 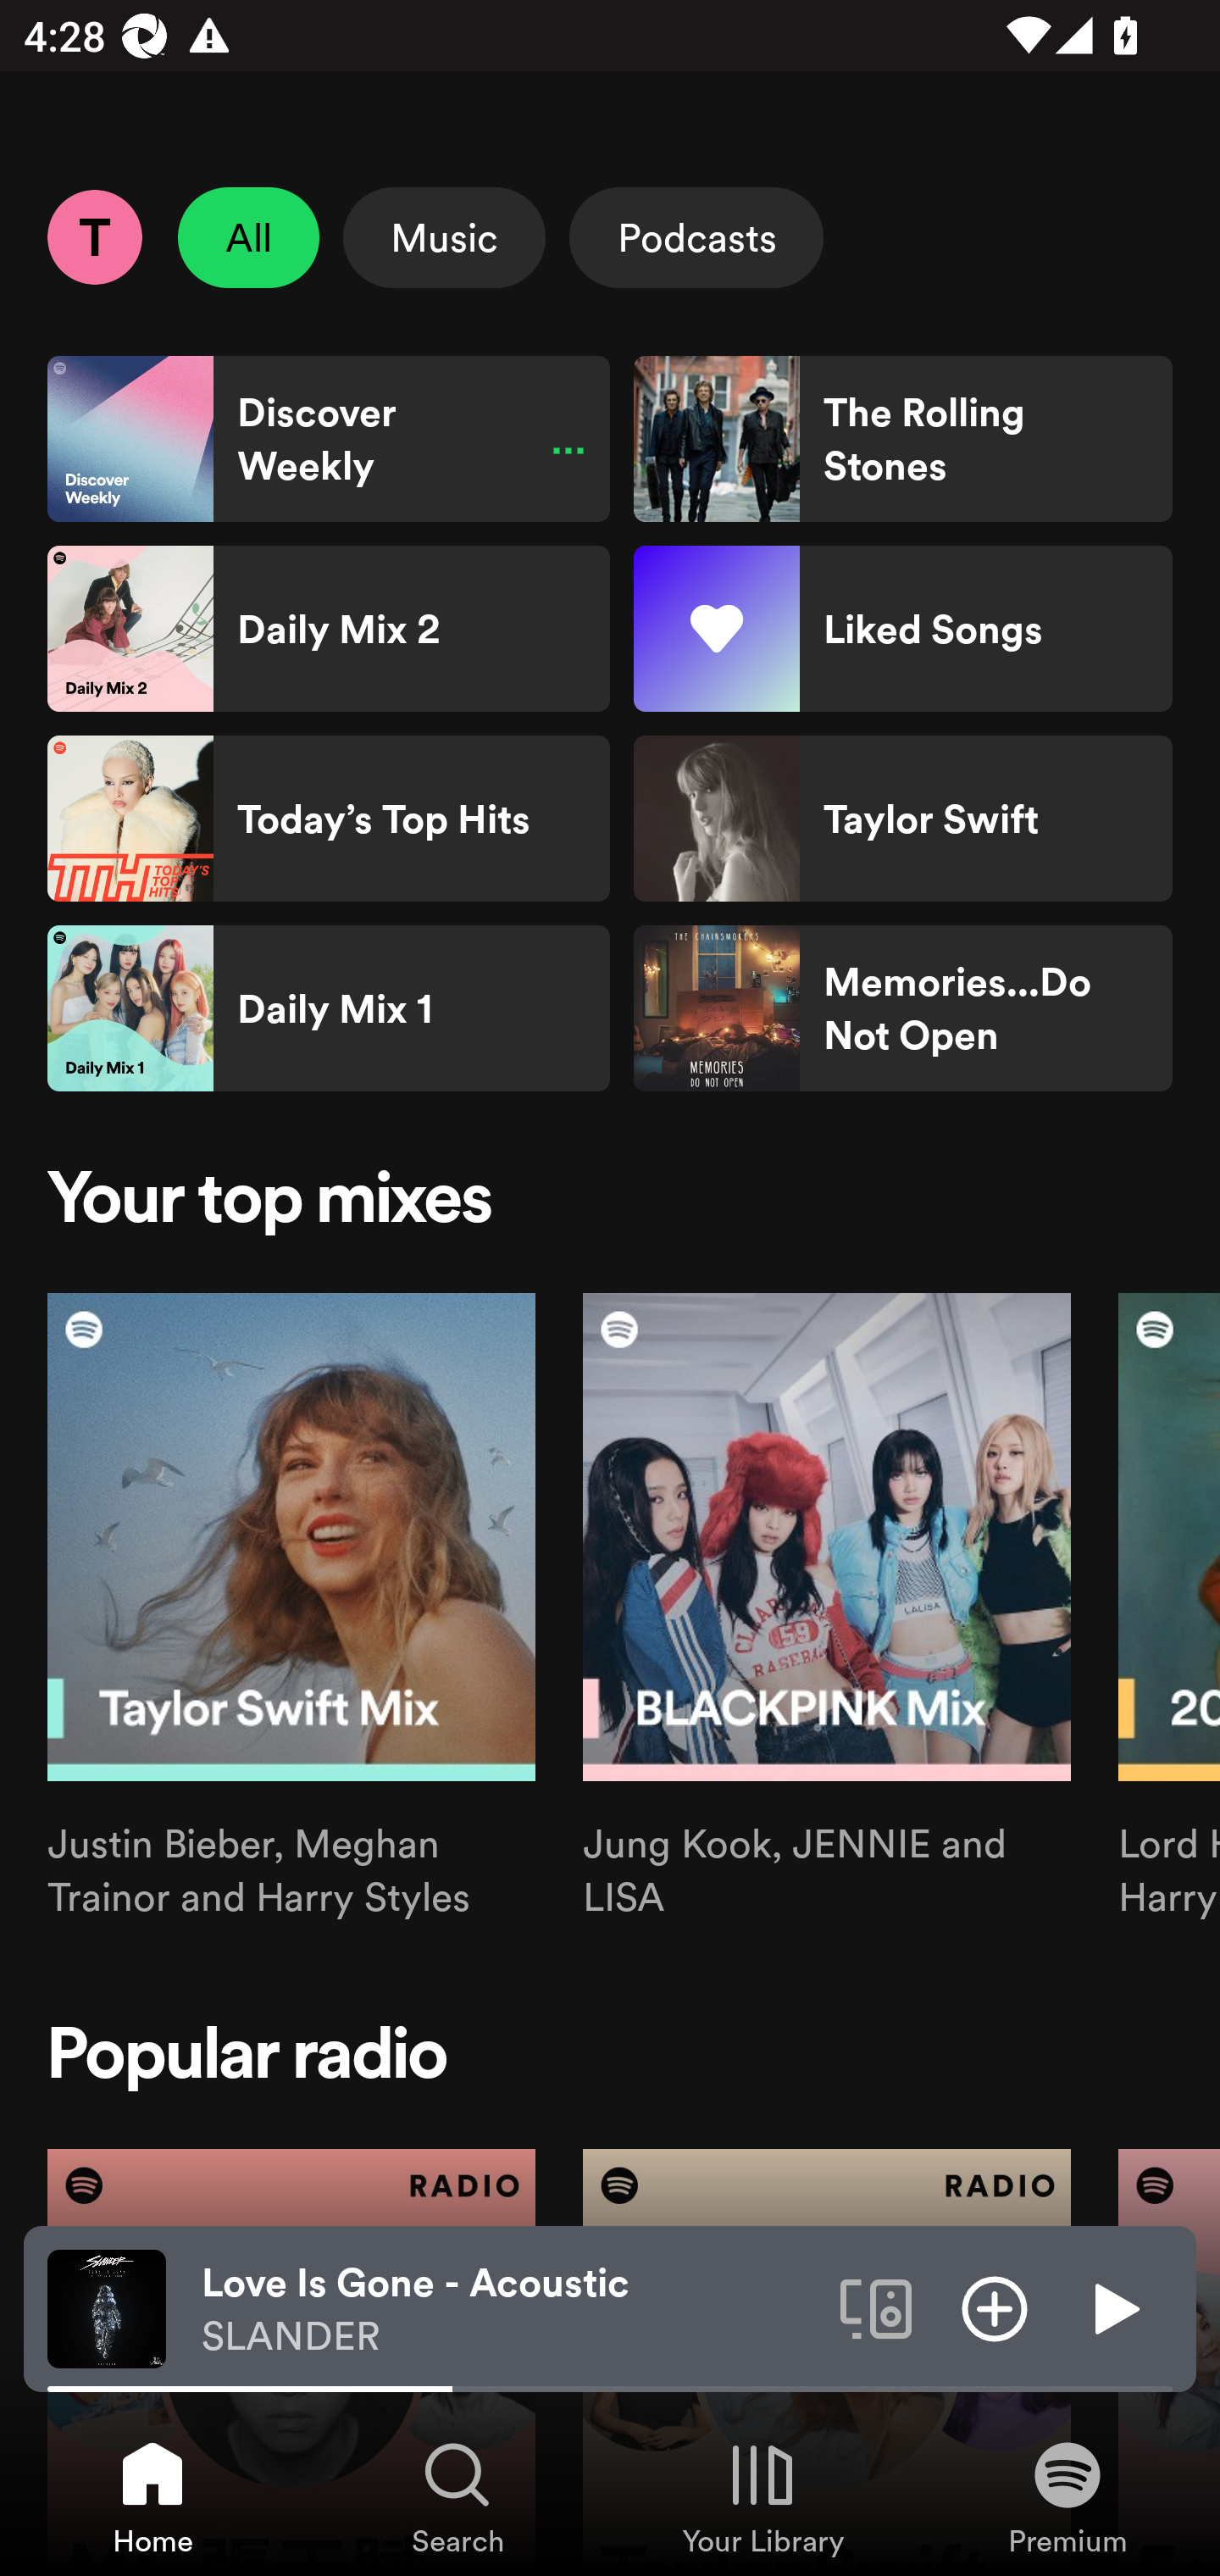 I want to click on Search, Tab 2 of 4 Search Search, so click(x=457, y=2496).